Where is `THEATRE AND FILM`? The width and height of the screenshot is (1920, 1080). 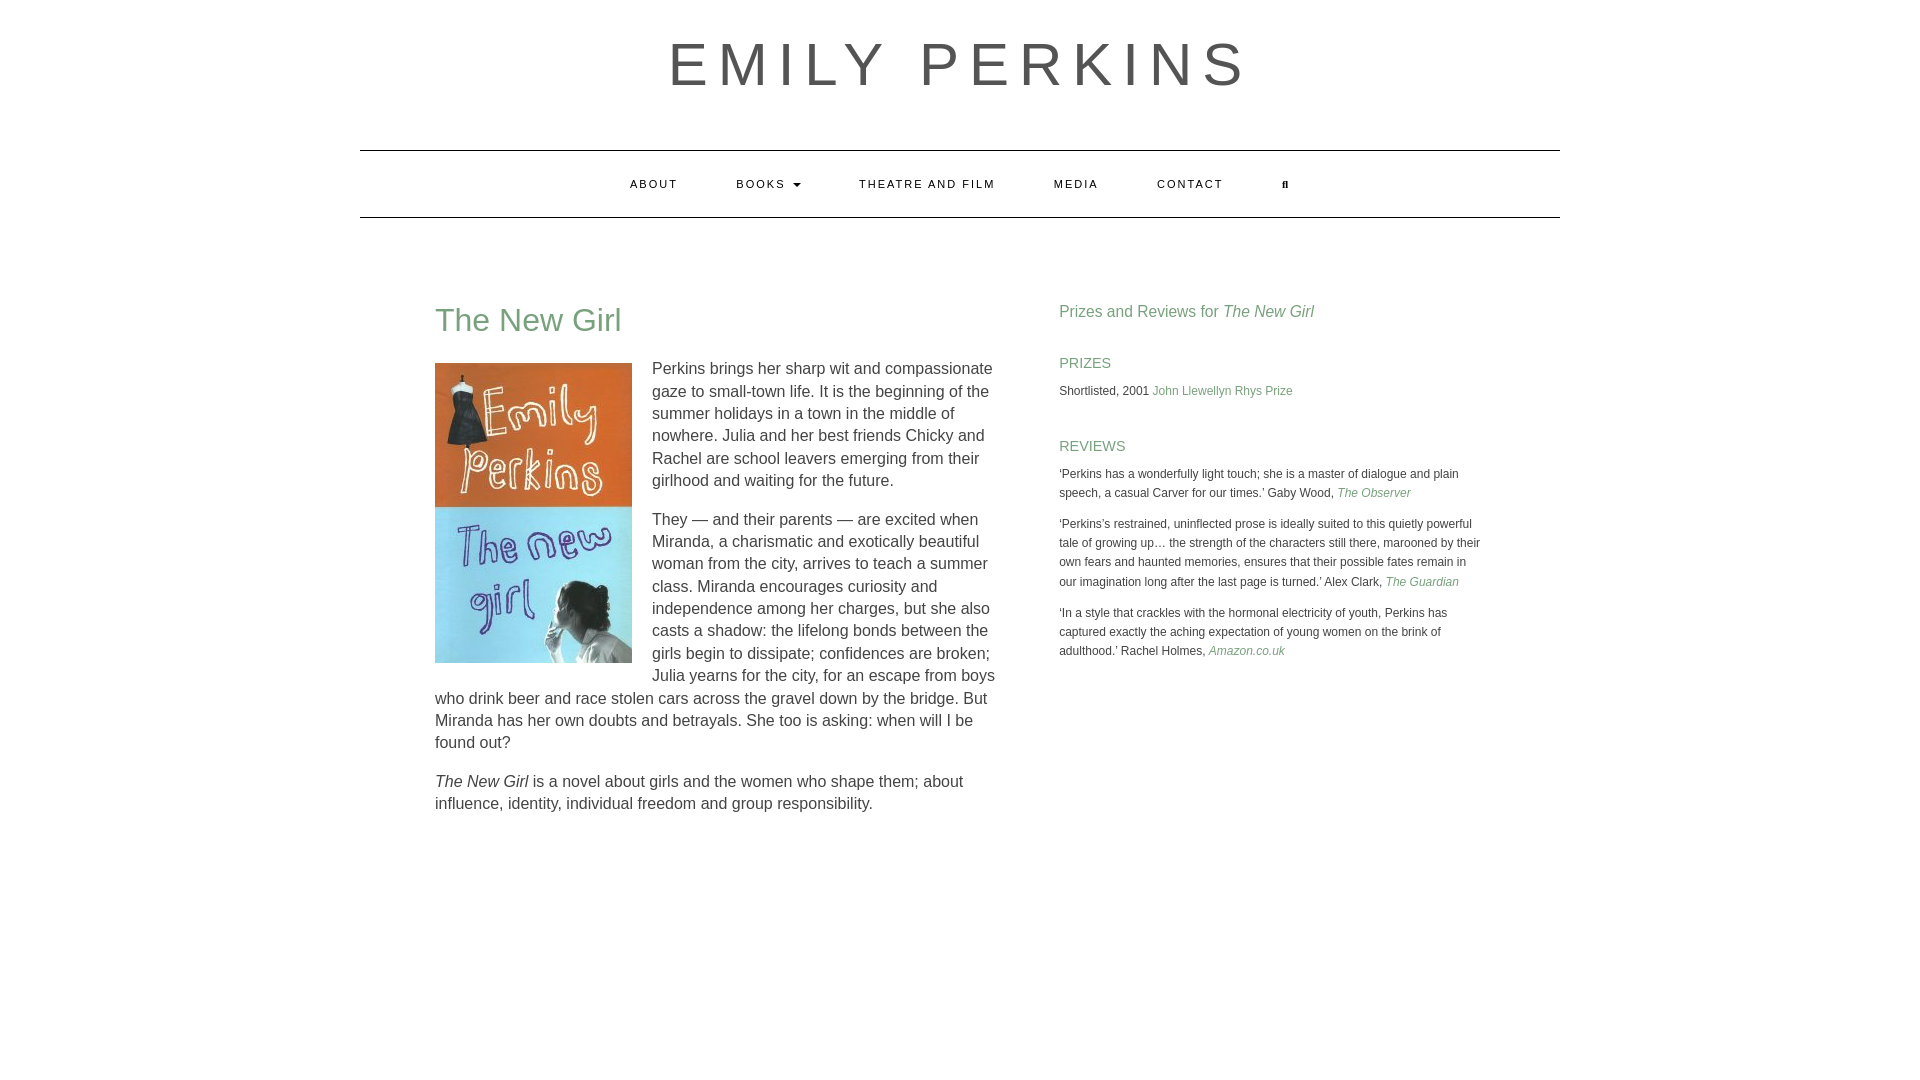
THEATRE AND FILM is located at coordinates (926, 184).